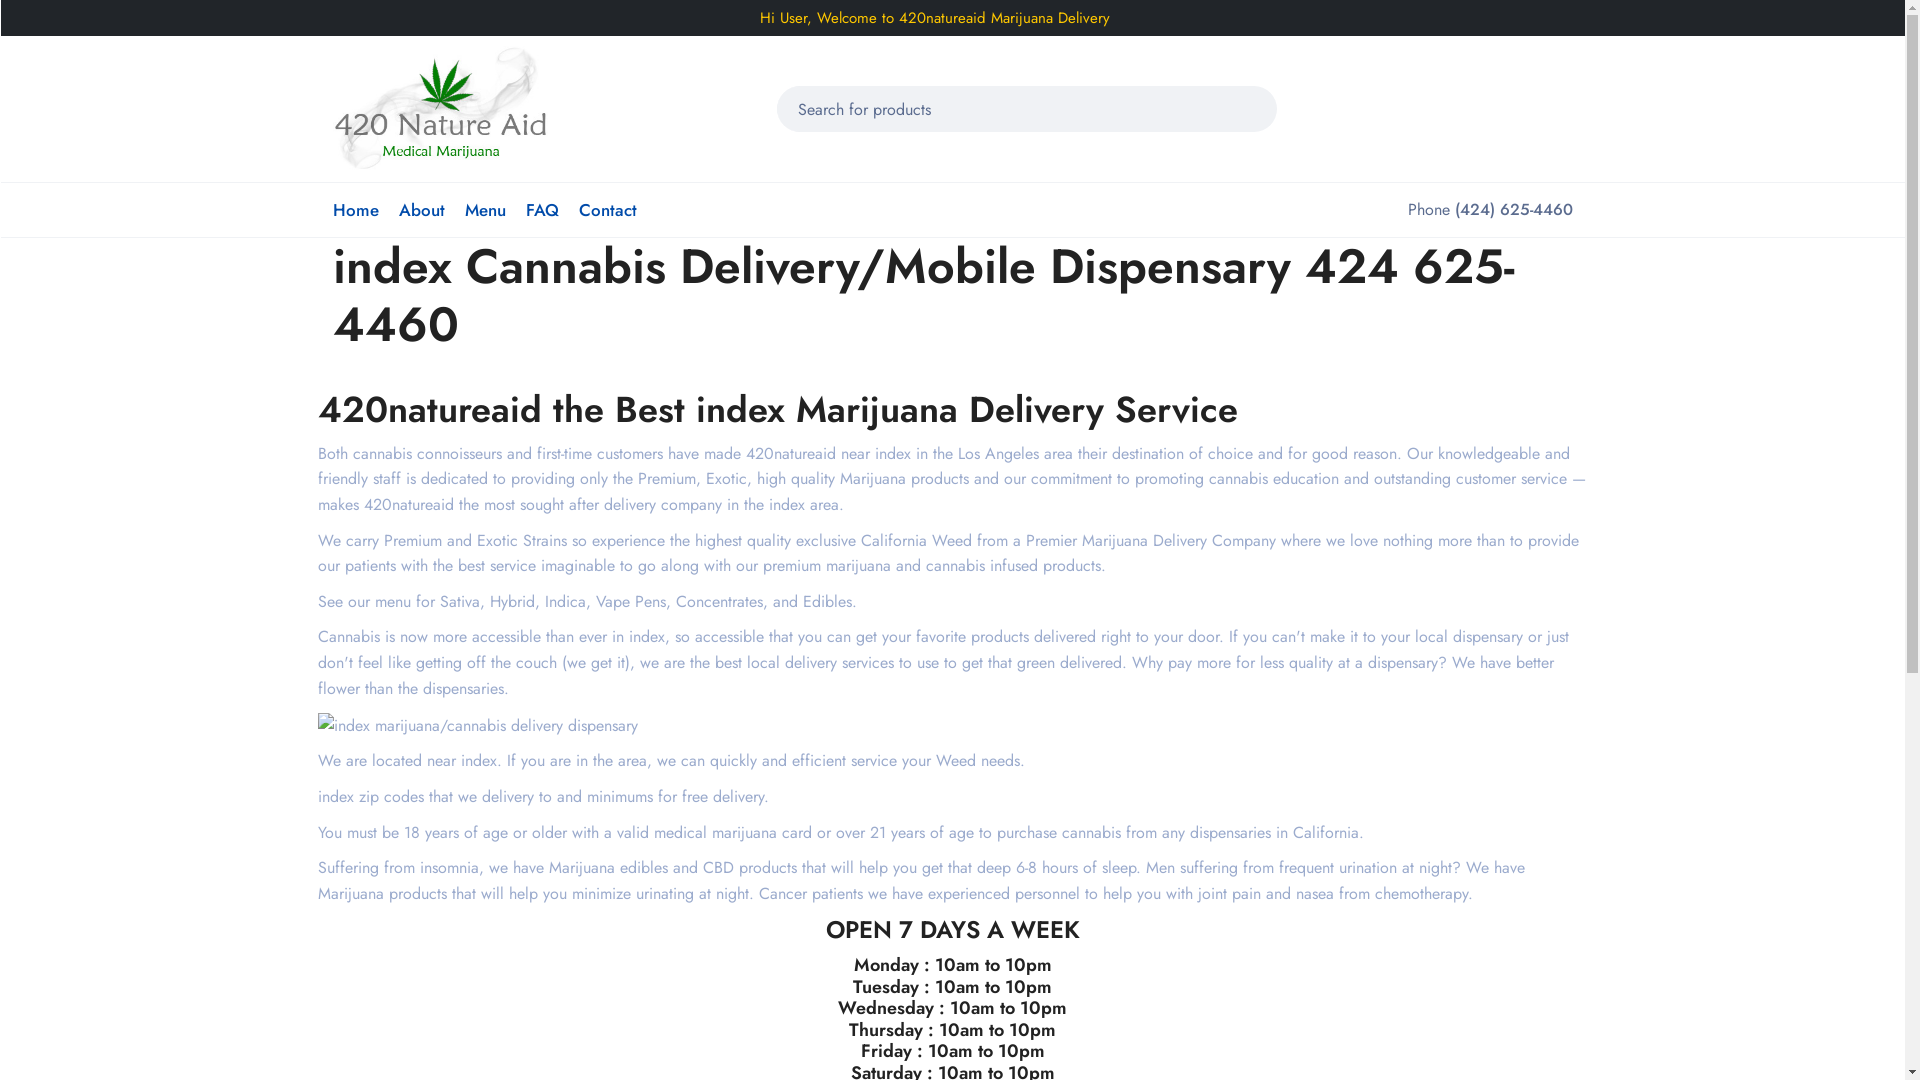 This screenshot has height=1080, width=1920. Describe the element at coordinates (421, 210) in the screenshot. I see `About` at that location.